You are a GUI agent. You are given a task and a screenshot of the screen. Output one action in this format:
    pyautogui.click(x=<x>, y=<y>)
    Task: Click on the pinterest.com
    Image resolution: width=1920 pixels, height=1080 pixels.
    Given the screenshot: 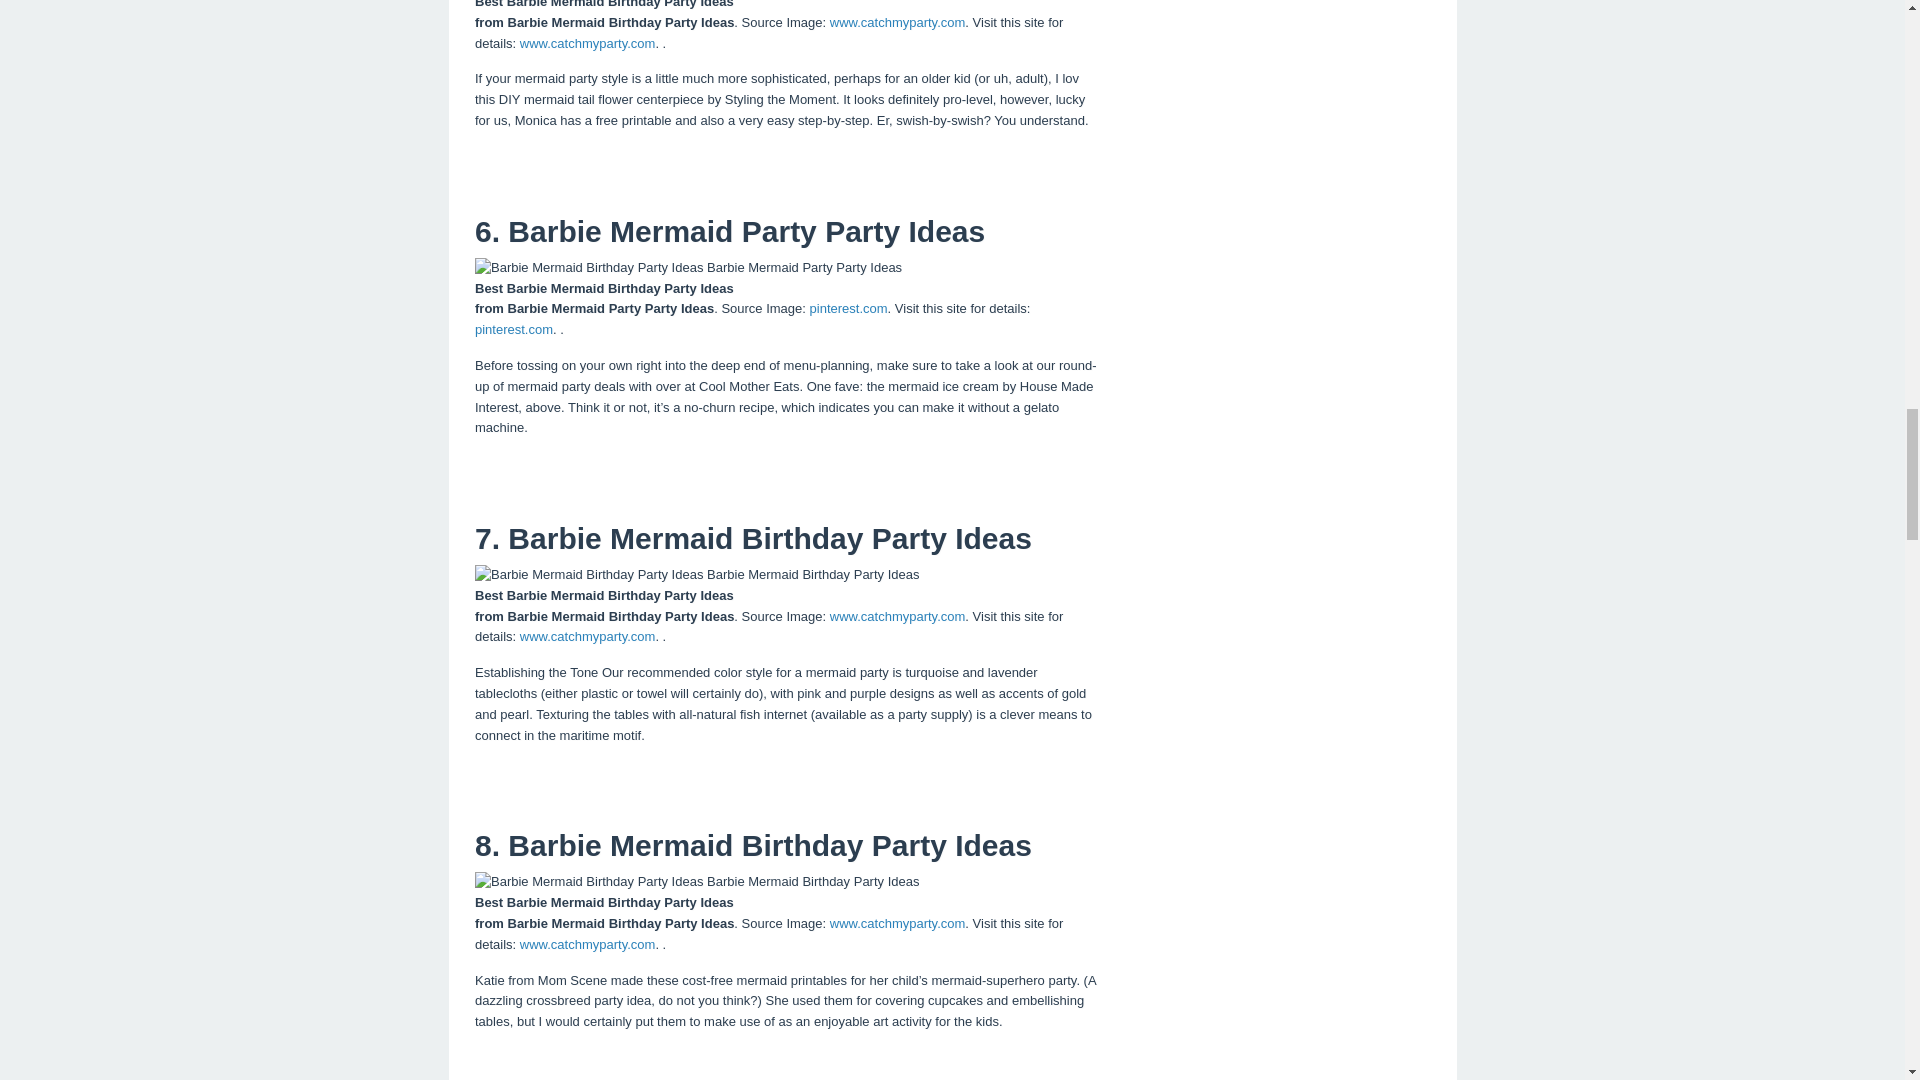 What is the action you would take?
    pyautogui.click(x=848, y=308)
    